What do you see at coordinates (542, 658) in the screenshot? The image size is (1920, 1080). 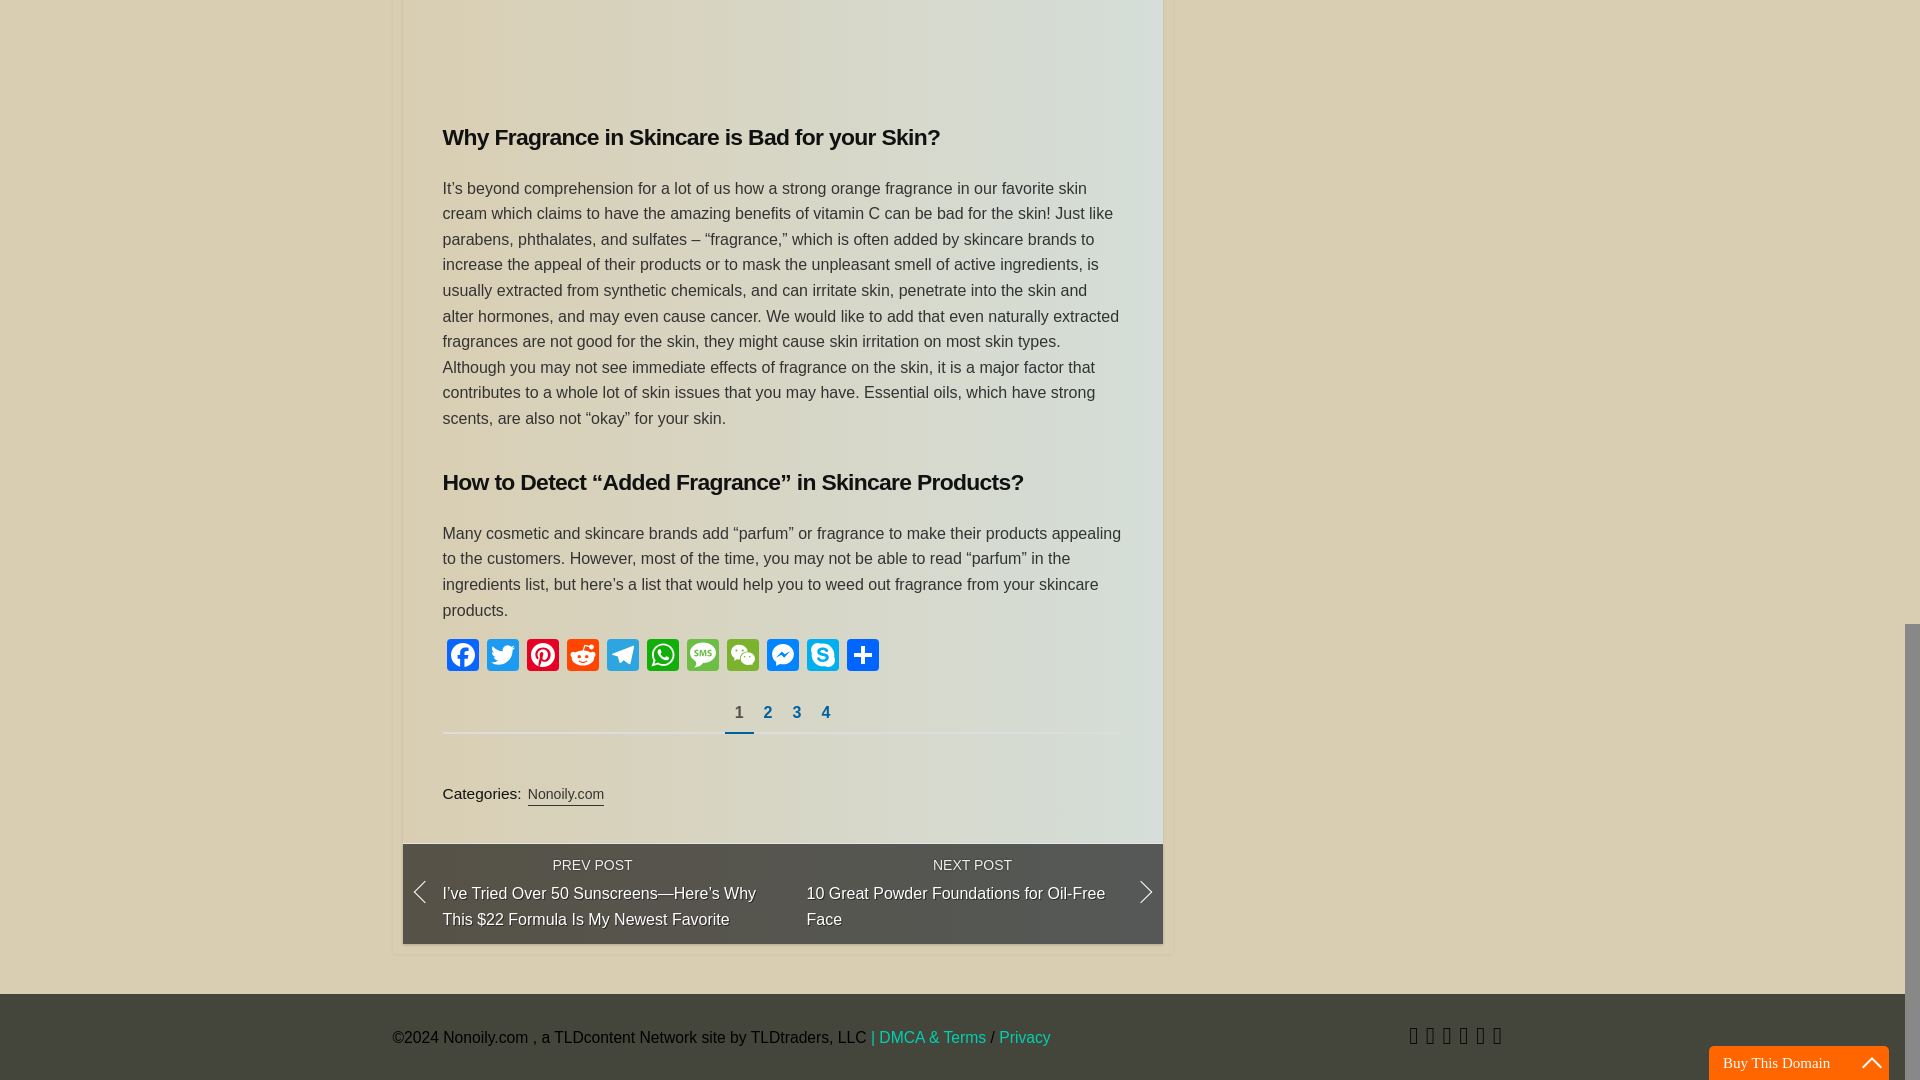 I see `Pinterest` at bounding box center [542, 658].